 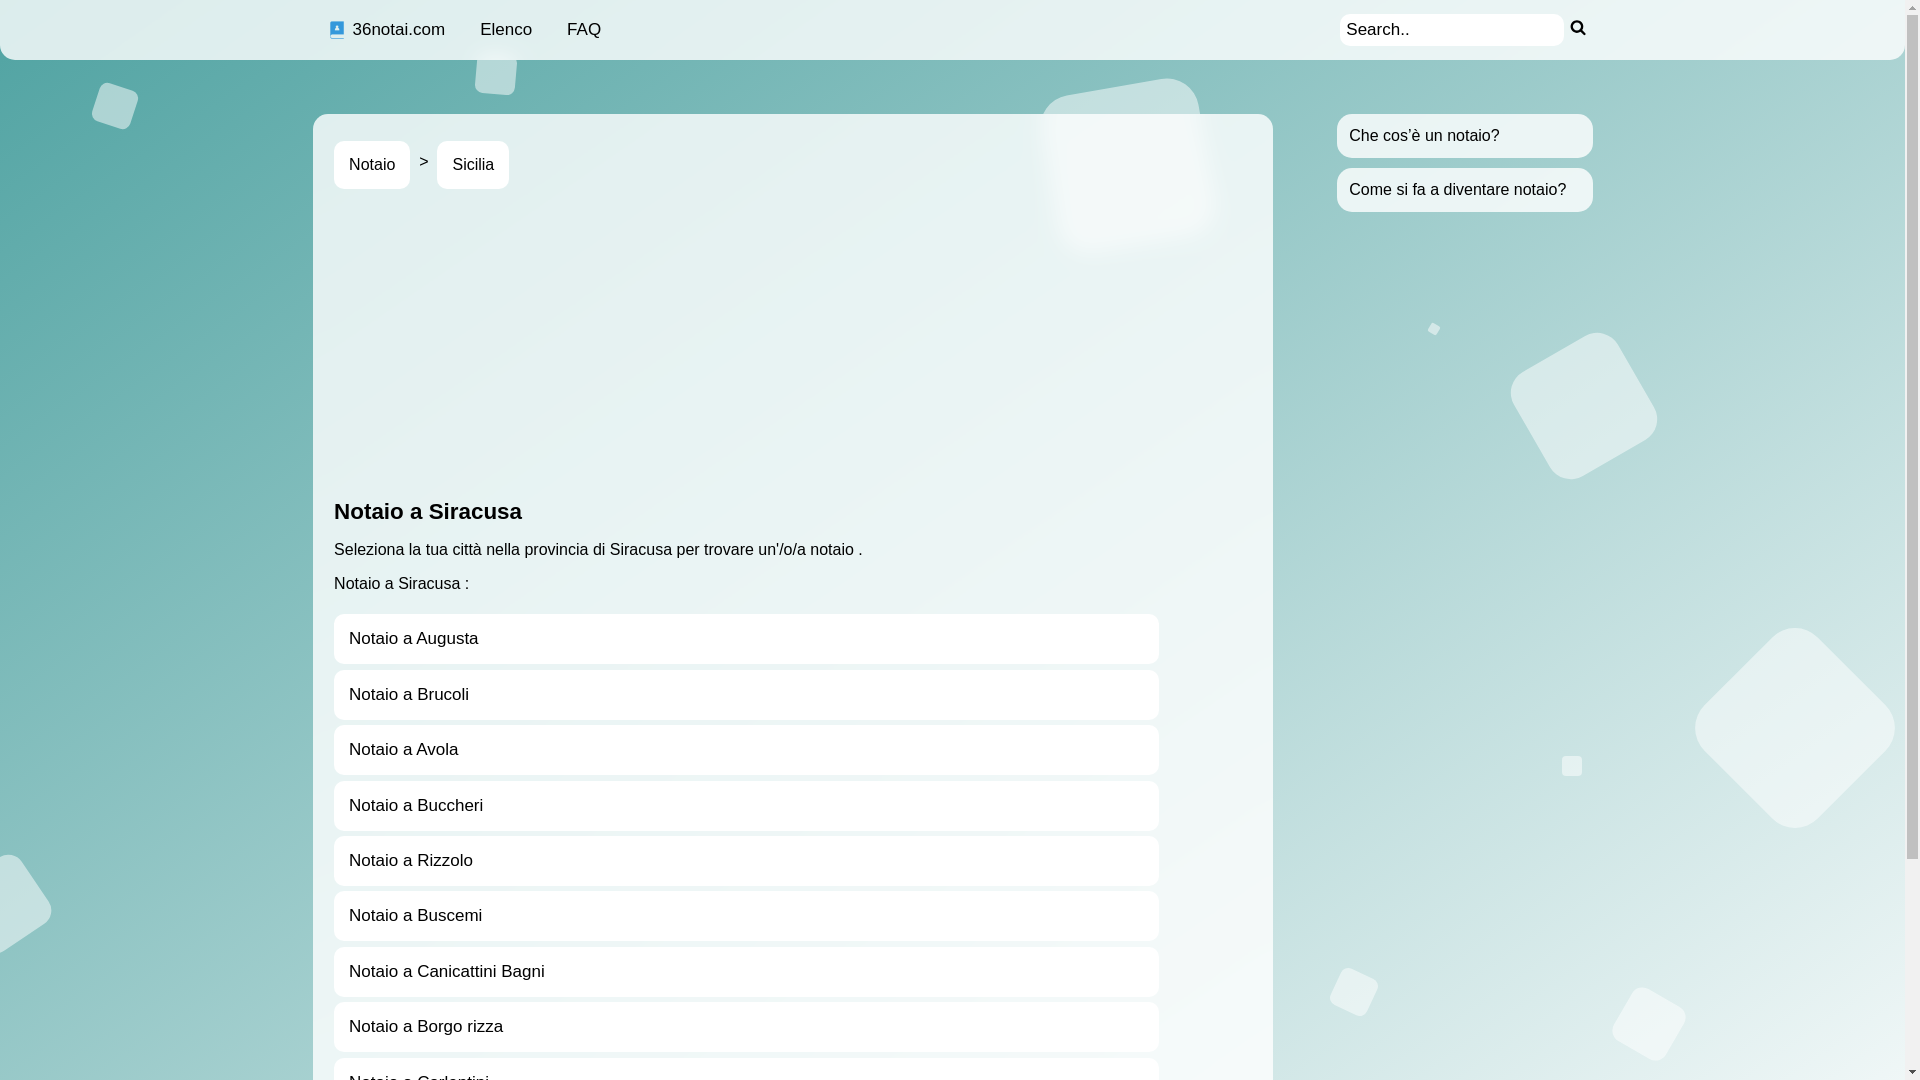 I want to click on Notaio a Buscemi, so click(x=746, y=916).